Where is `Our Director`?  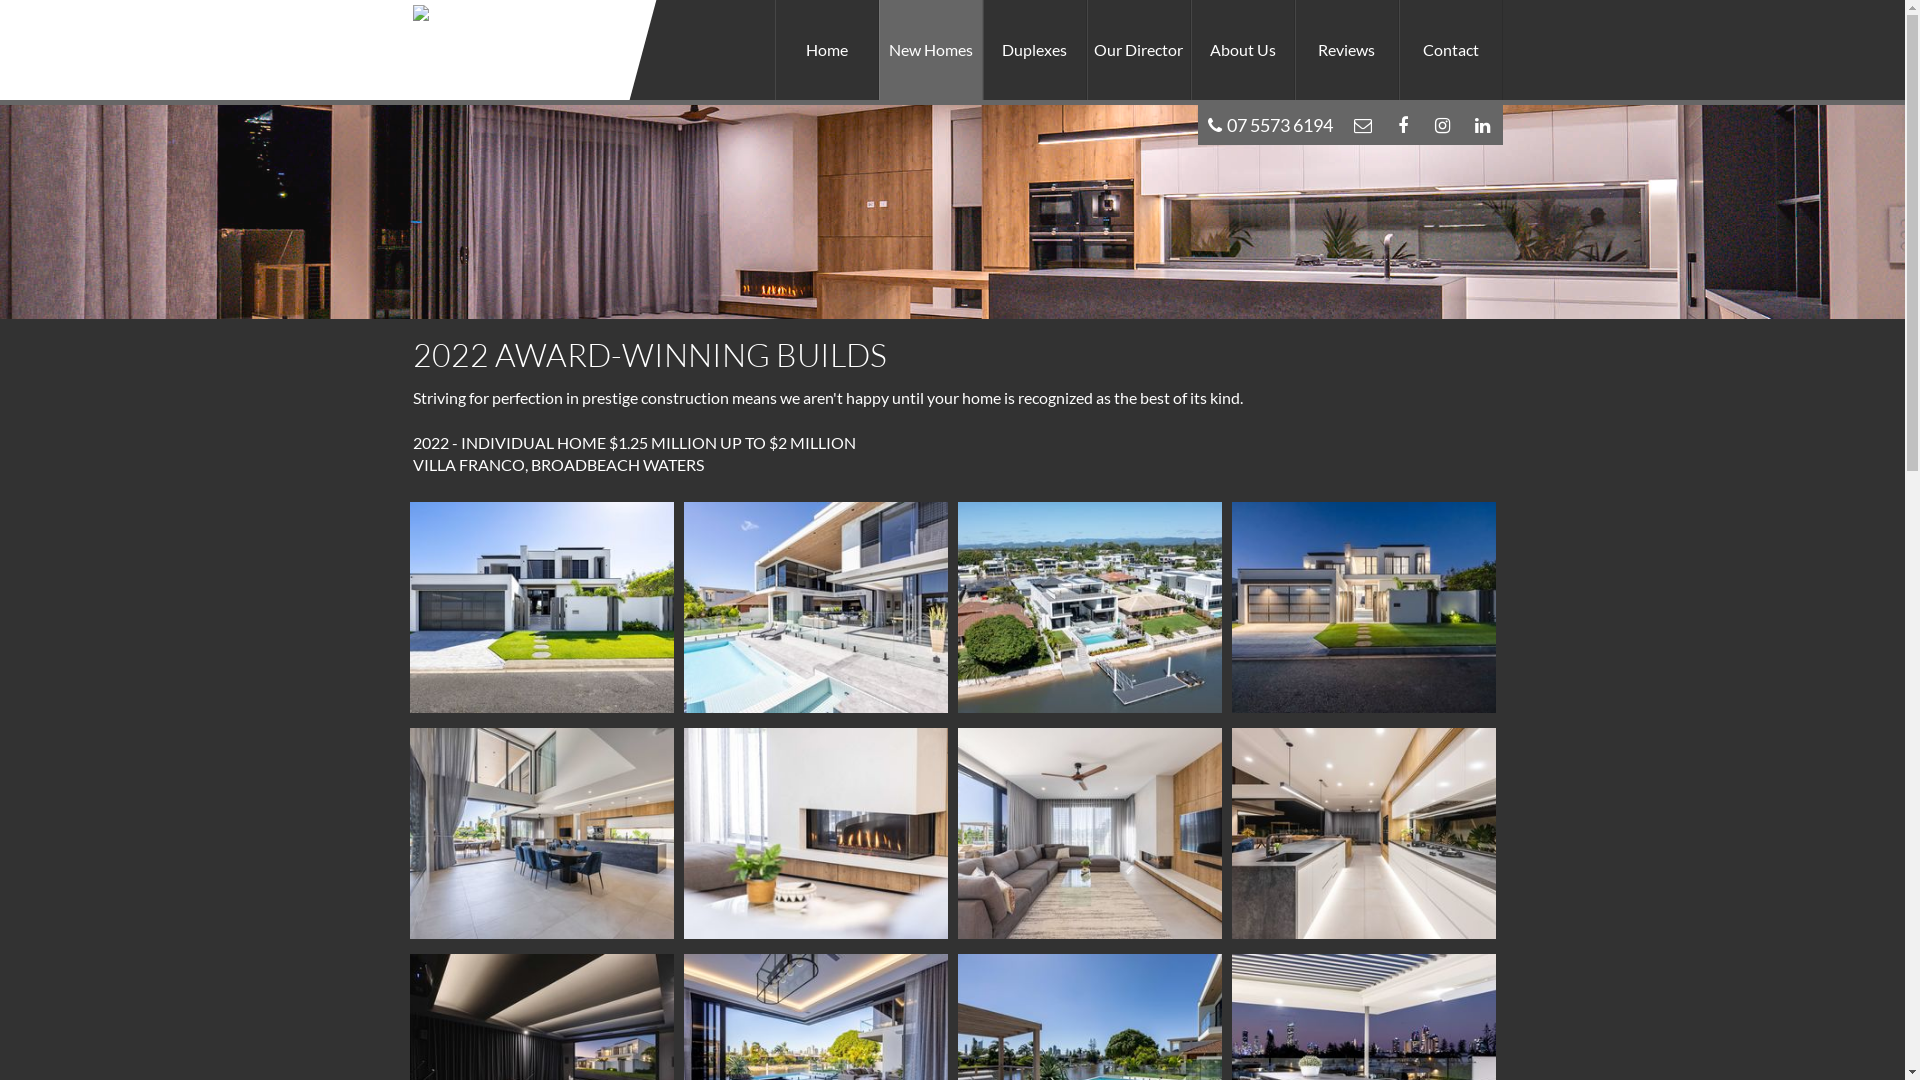
Our Director is located at coordinates (1138, 50).